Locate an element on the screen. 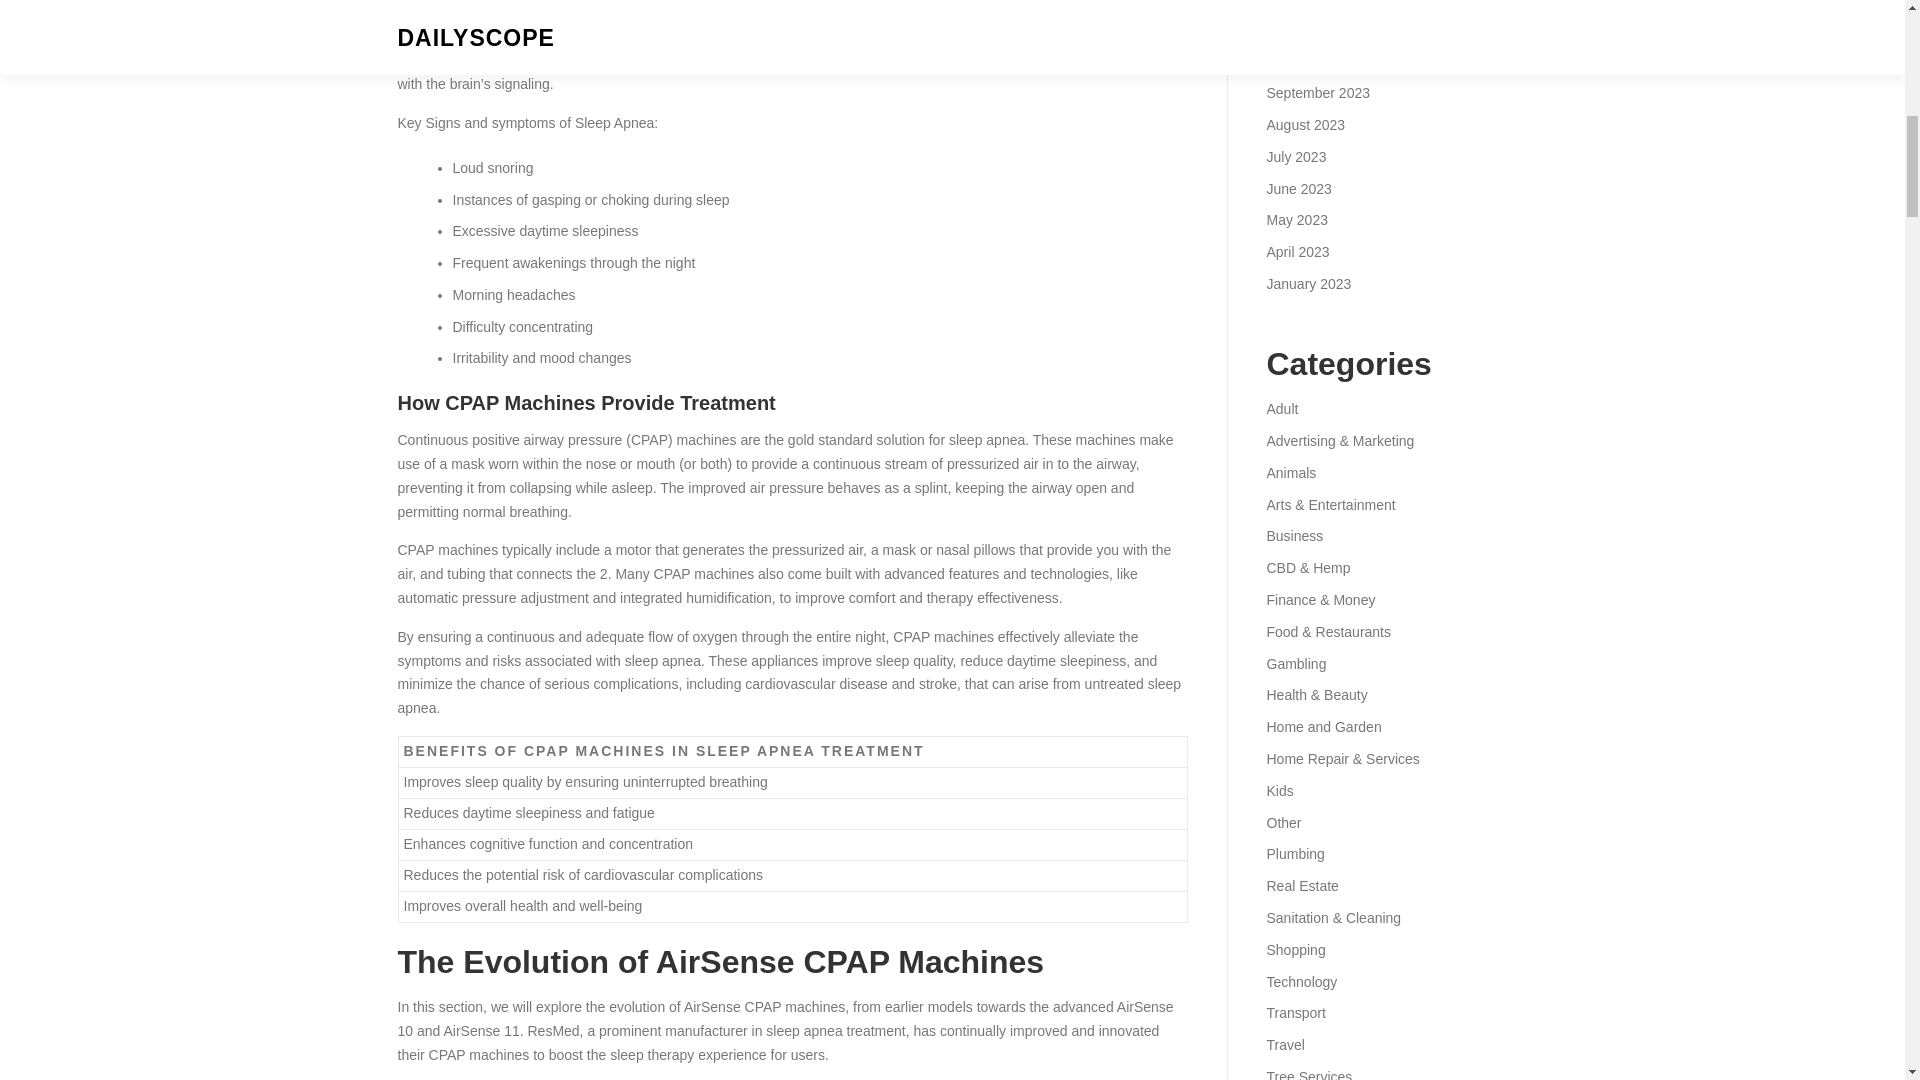 This screenshot has height=1080, width=1920. May 2023 is located at coordinates (1296, 219).